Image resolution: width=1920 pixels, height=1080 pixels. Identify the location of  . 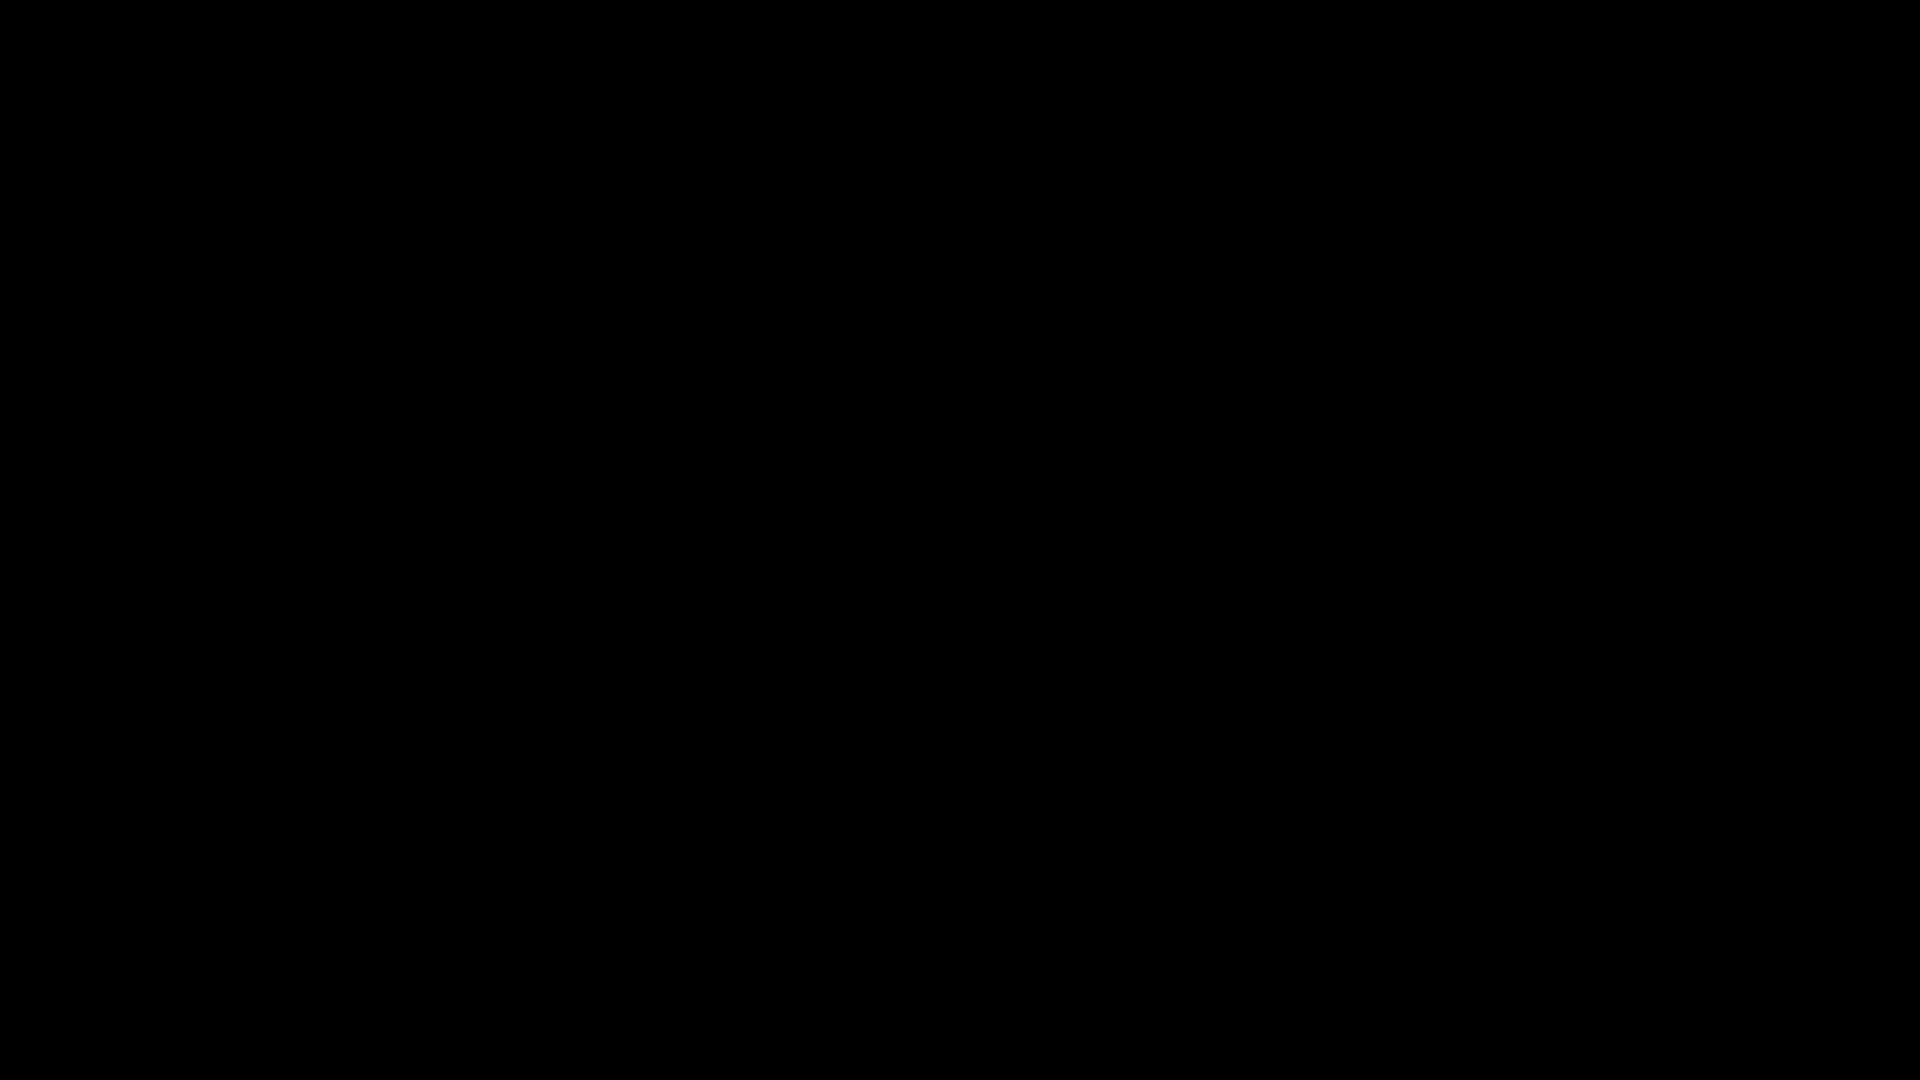
(2, 530).